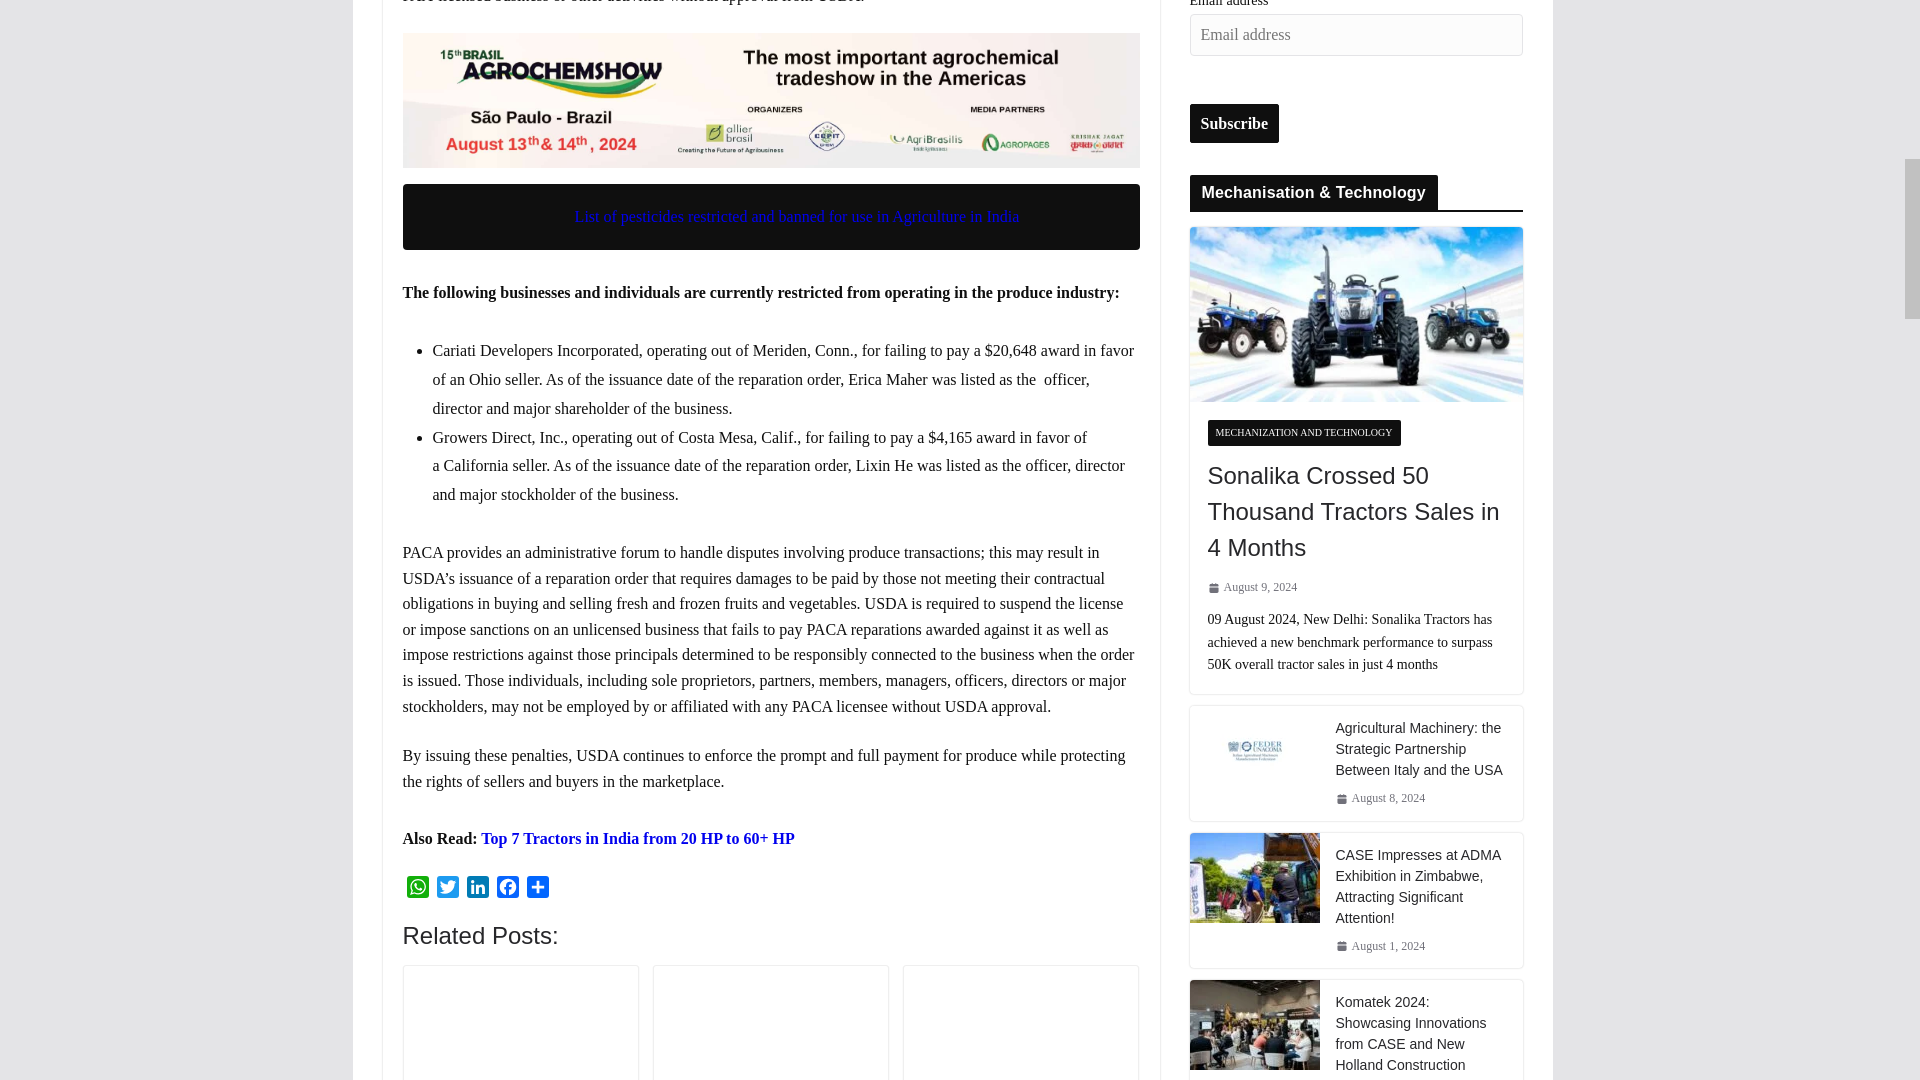 The width and height of the screenshot is (1920, 1080). I want to click on Subscribe, so click(1235, 123).